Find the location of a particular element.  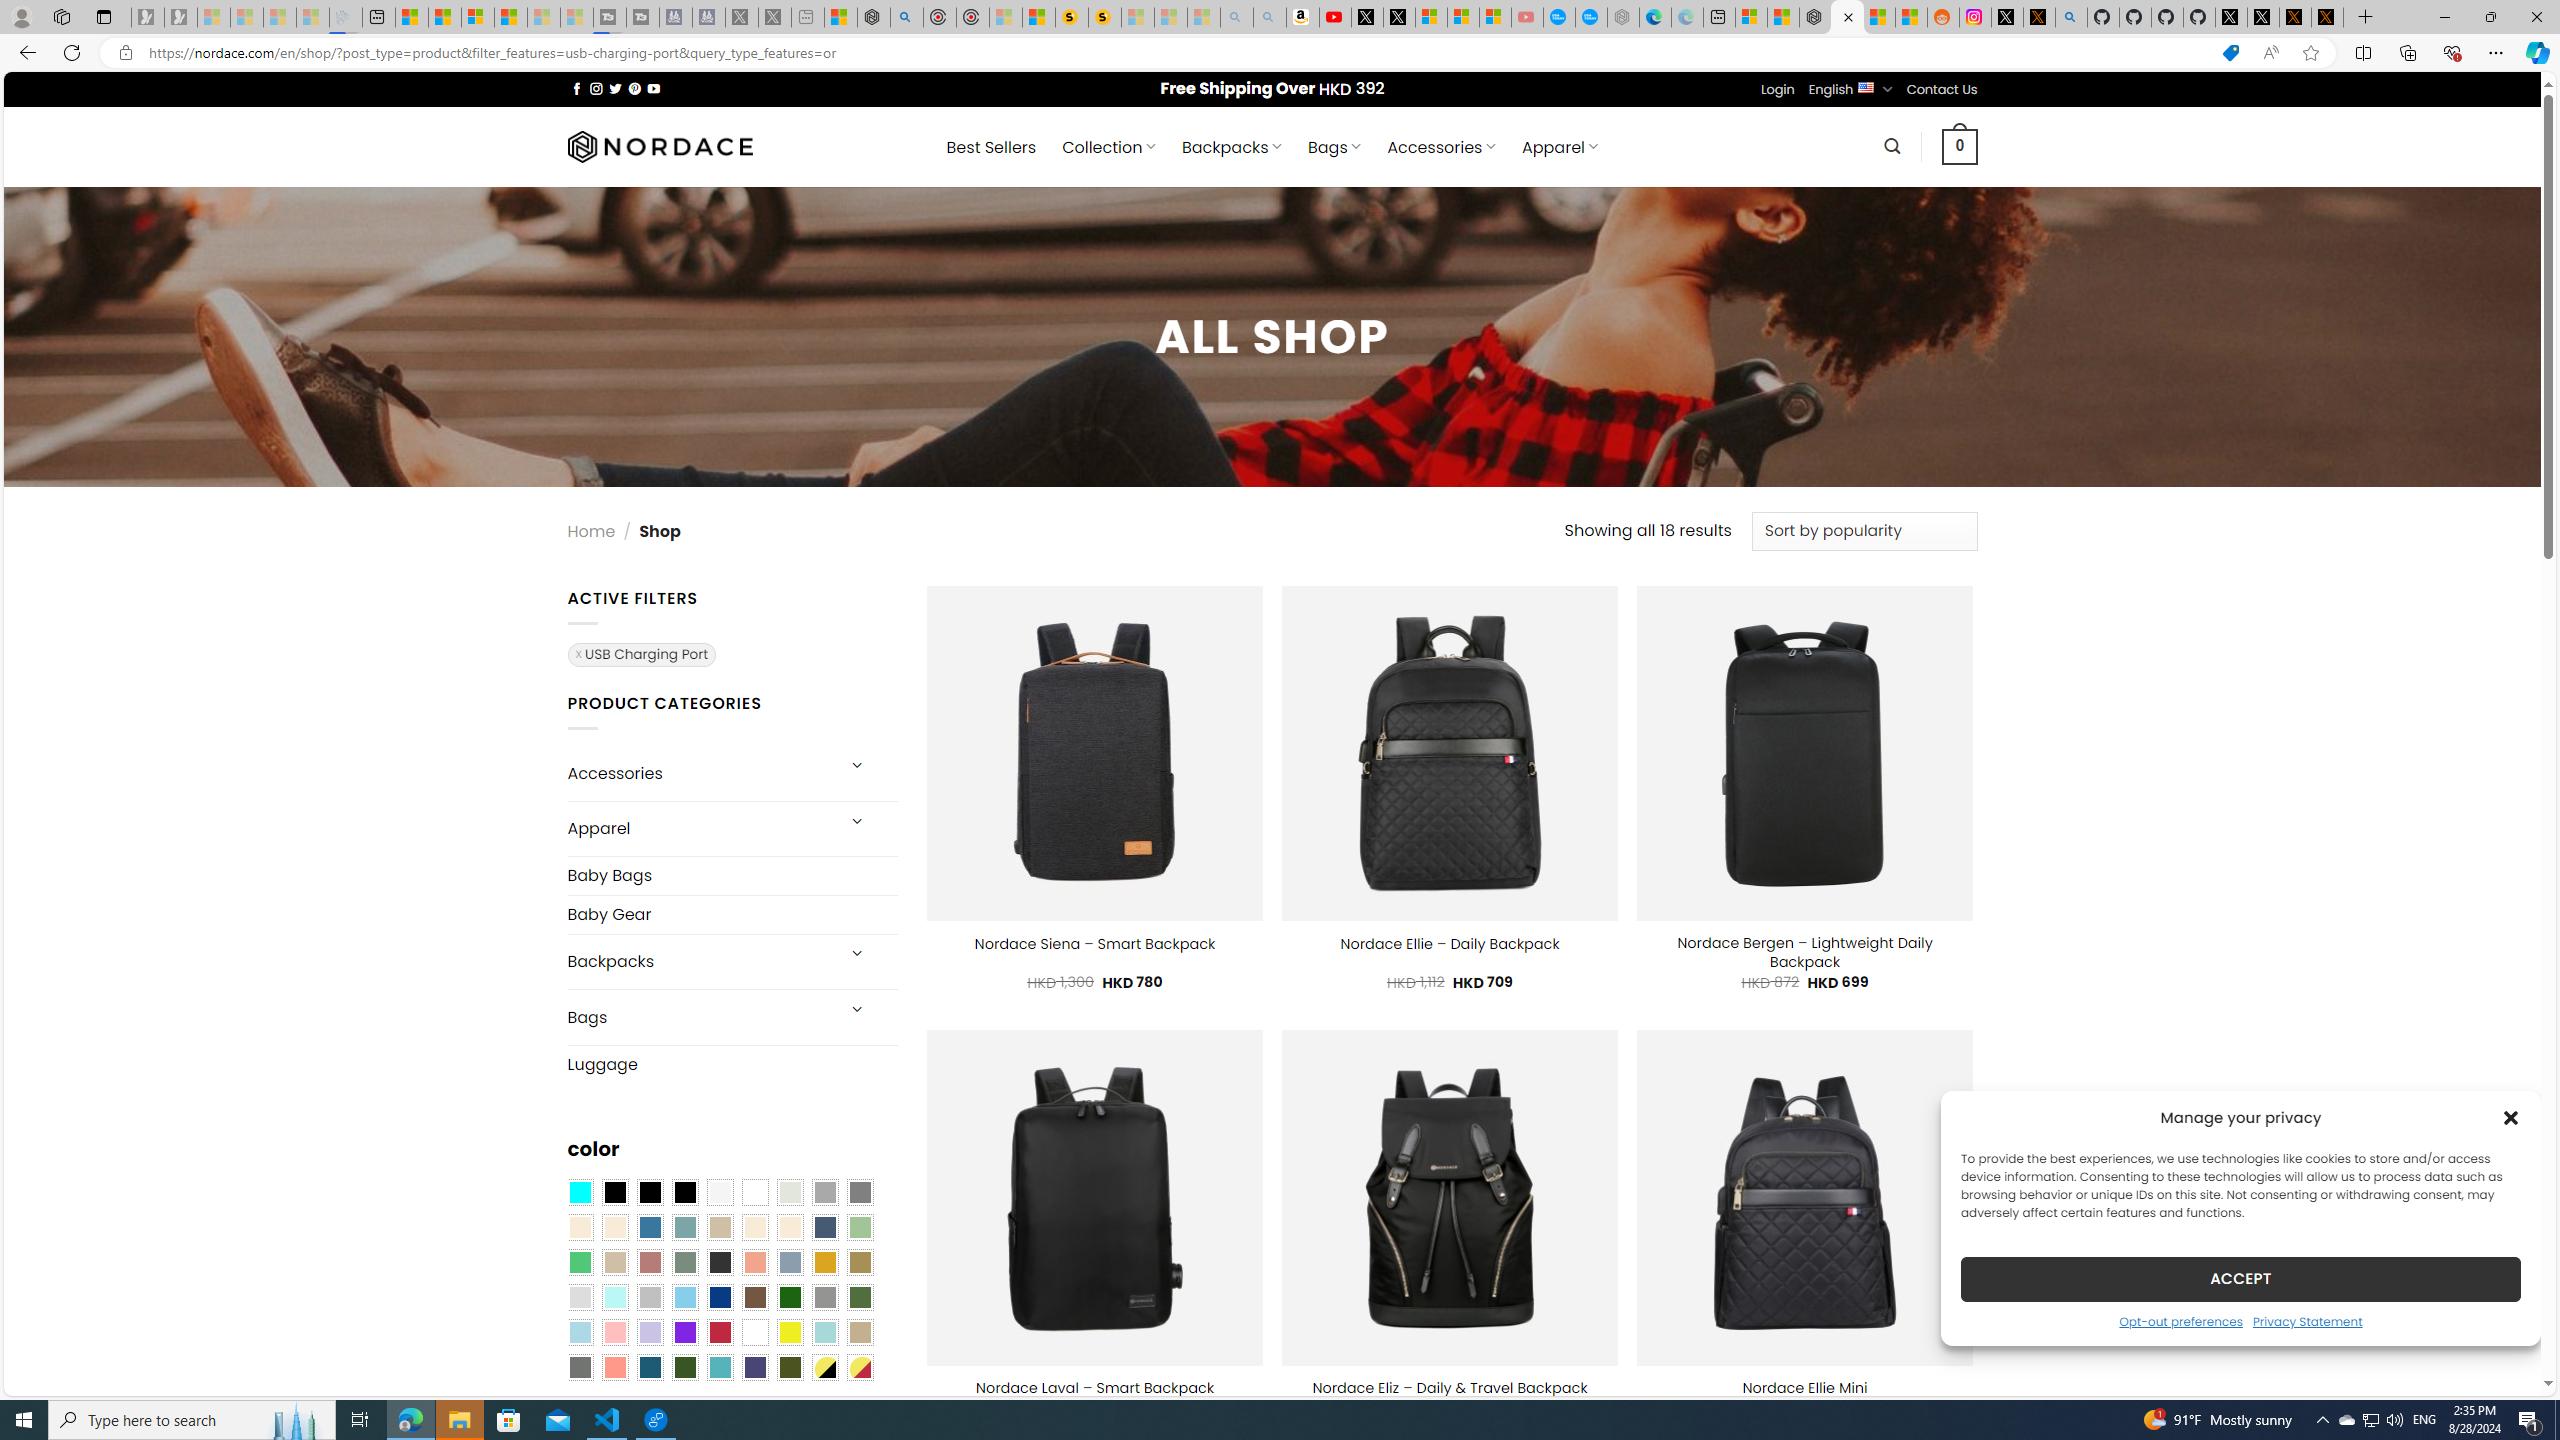

Contact Us is located at coordinates (1942, 89).